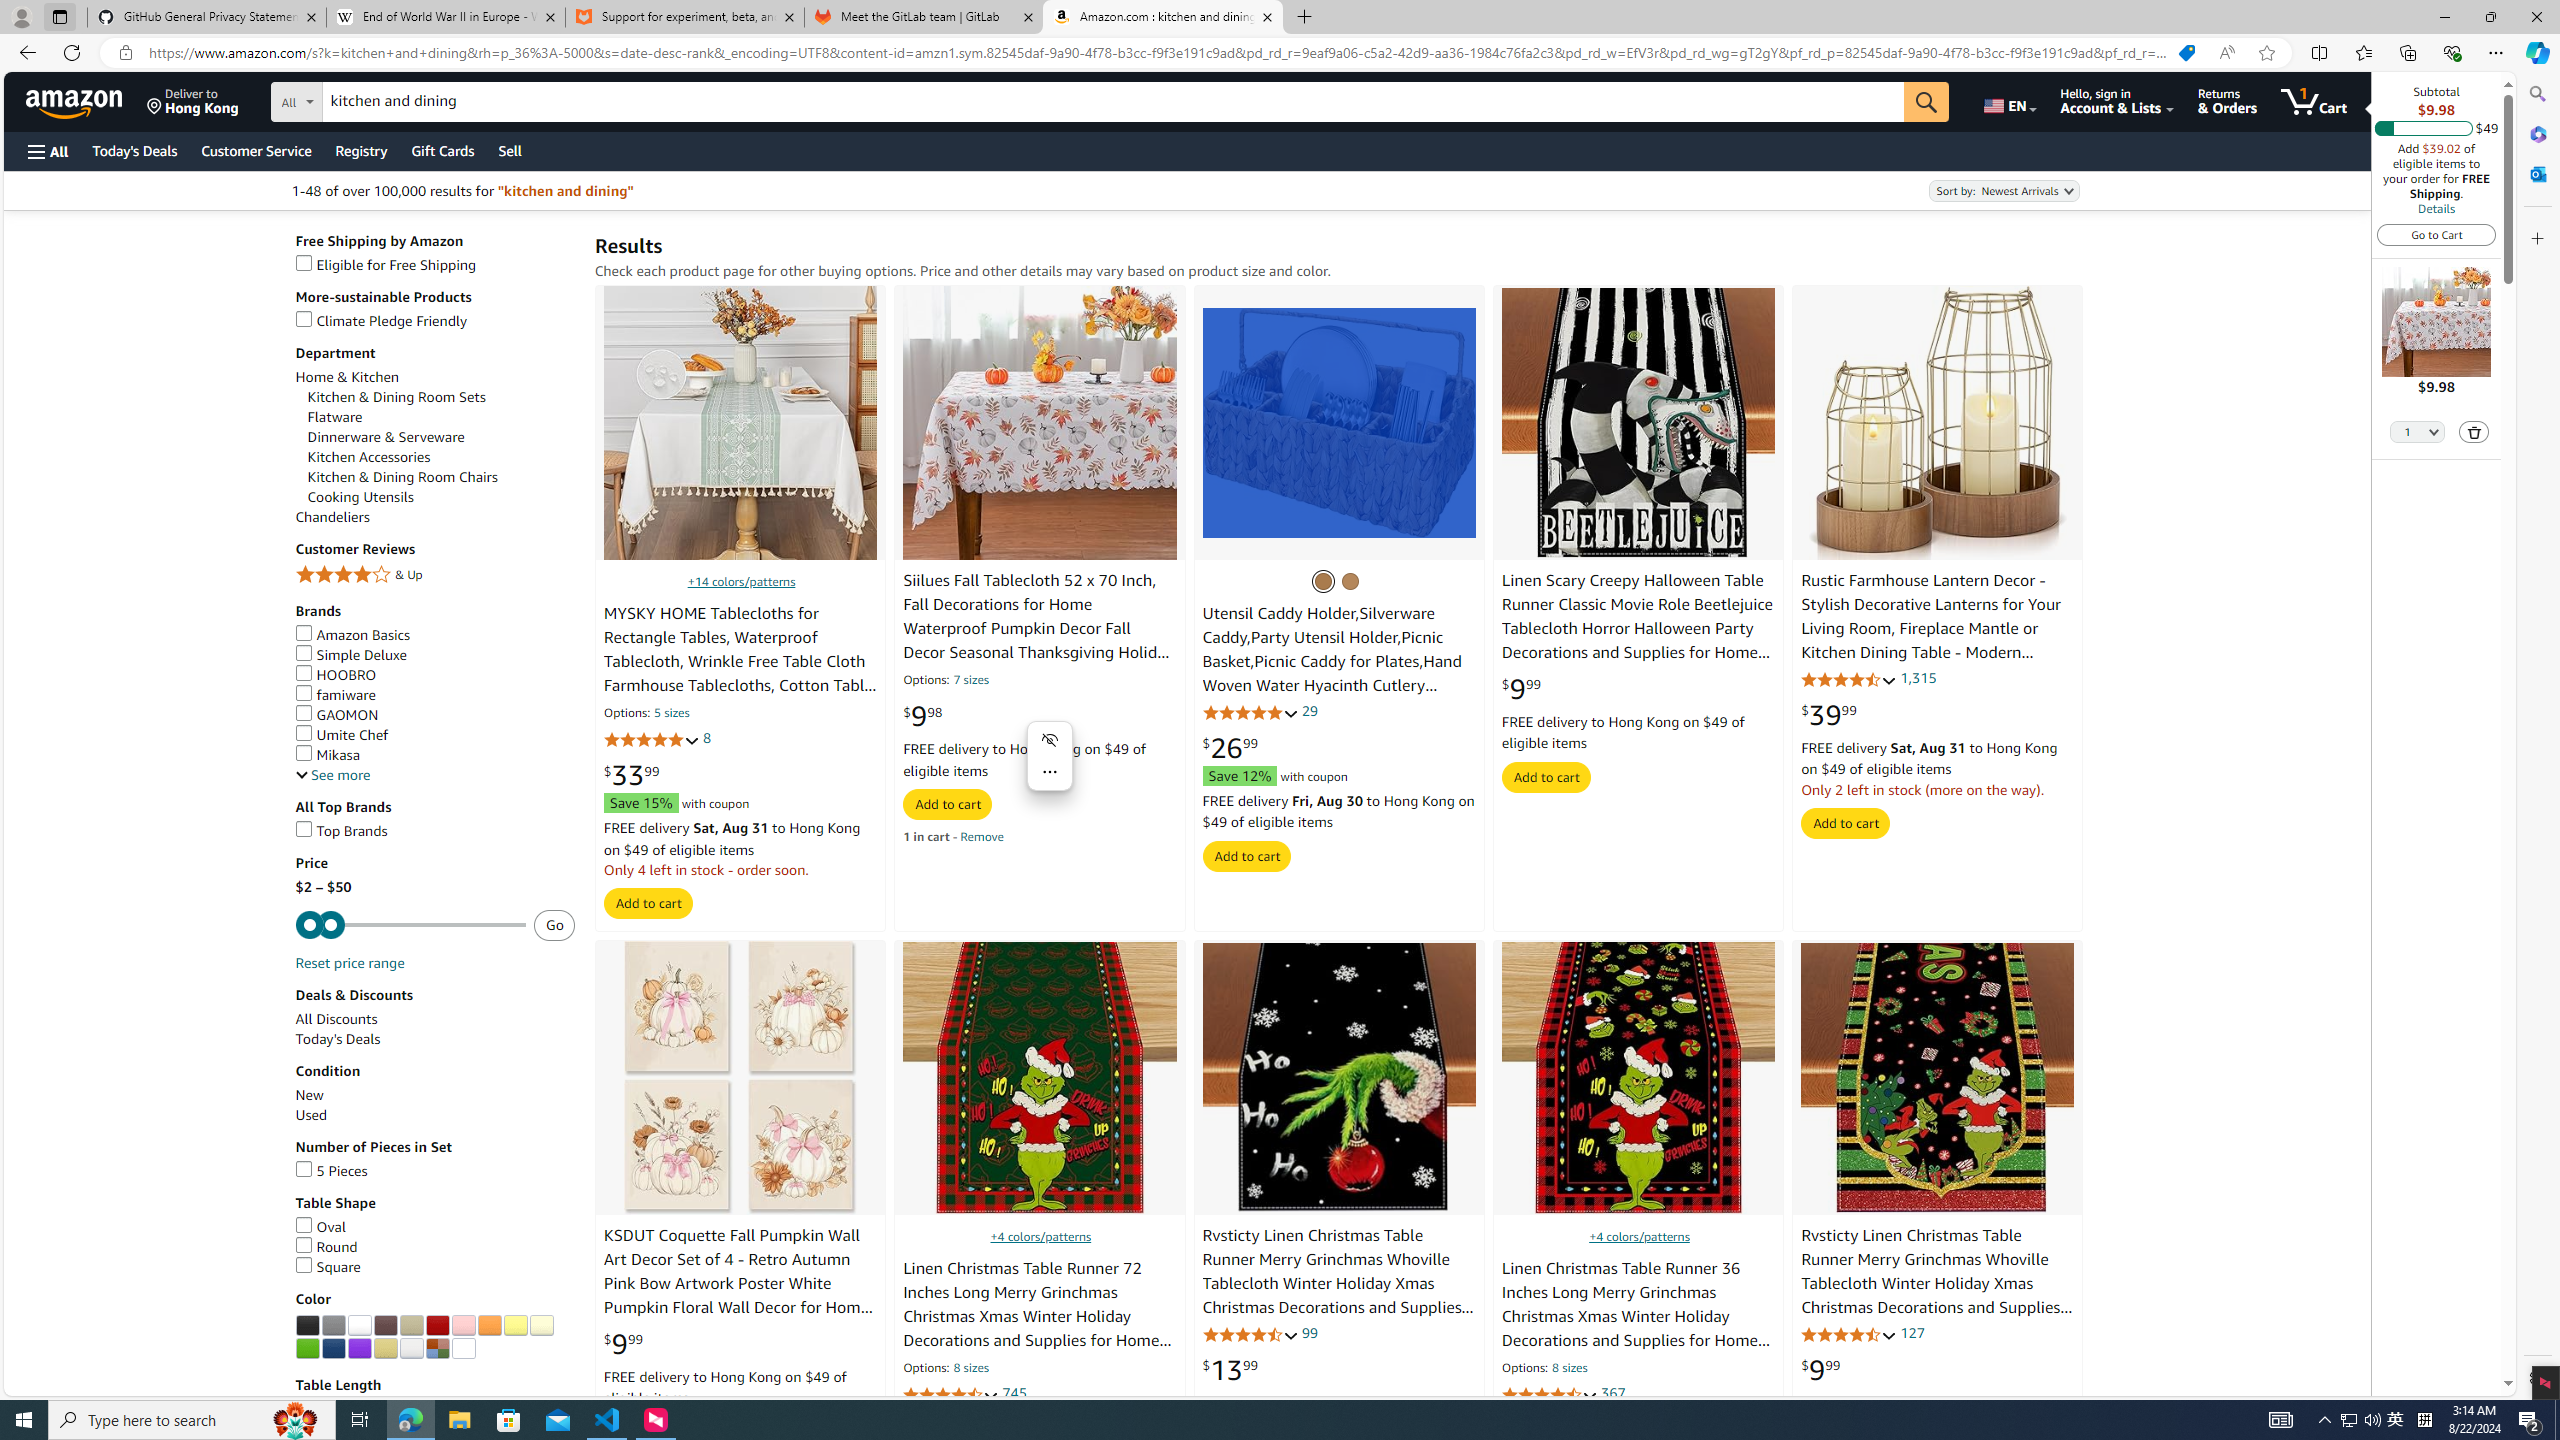 The image size is (2560, 1440). Describe the element at coordinates (1013, 1394) in the screenshot. I see `745` at that location.